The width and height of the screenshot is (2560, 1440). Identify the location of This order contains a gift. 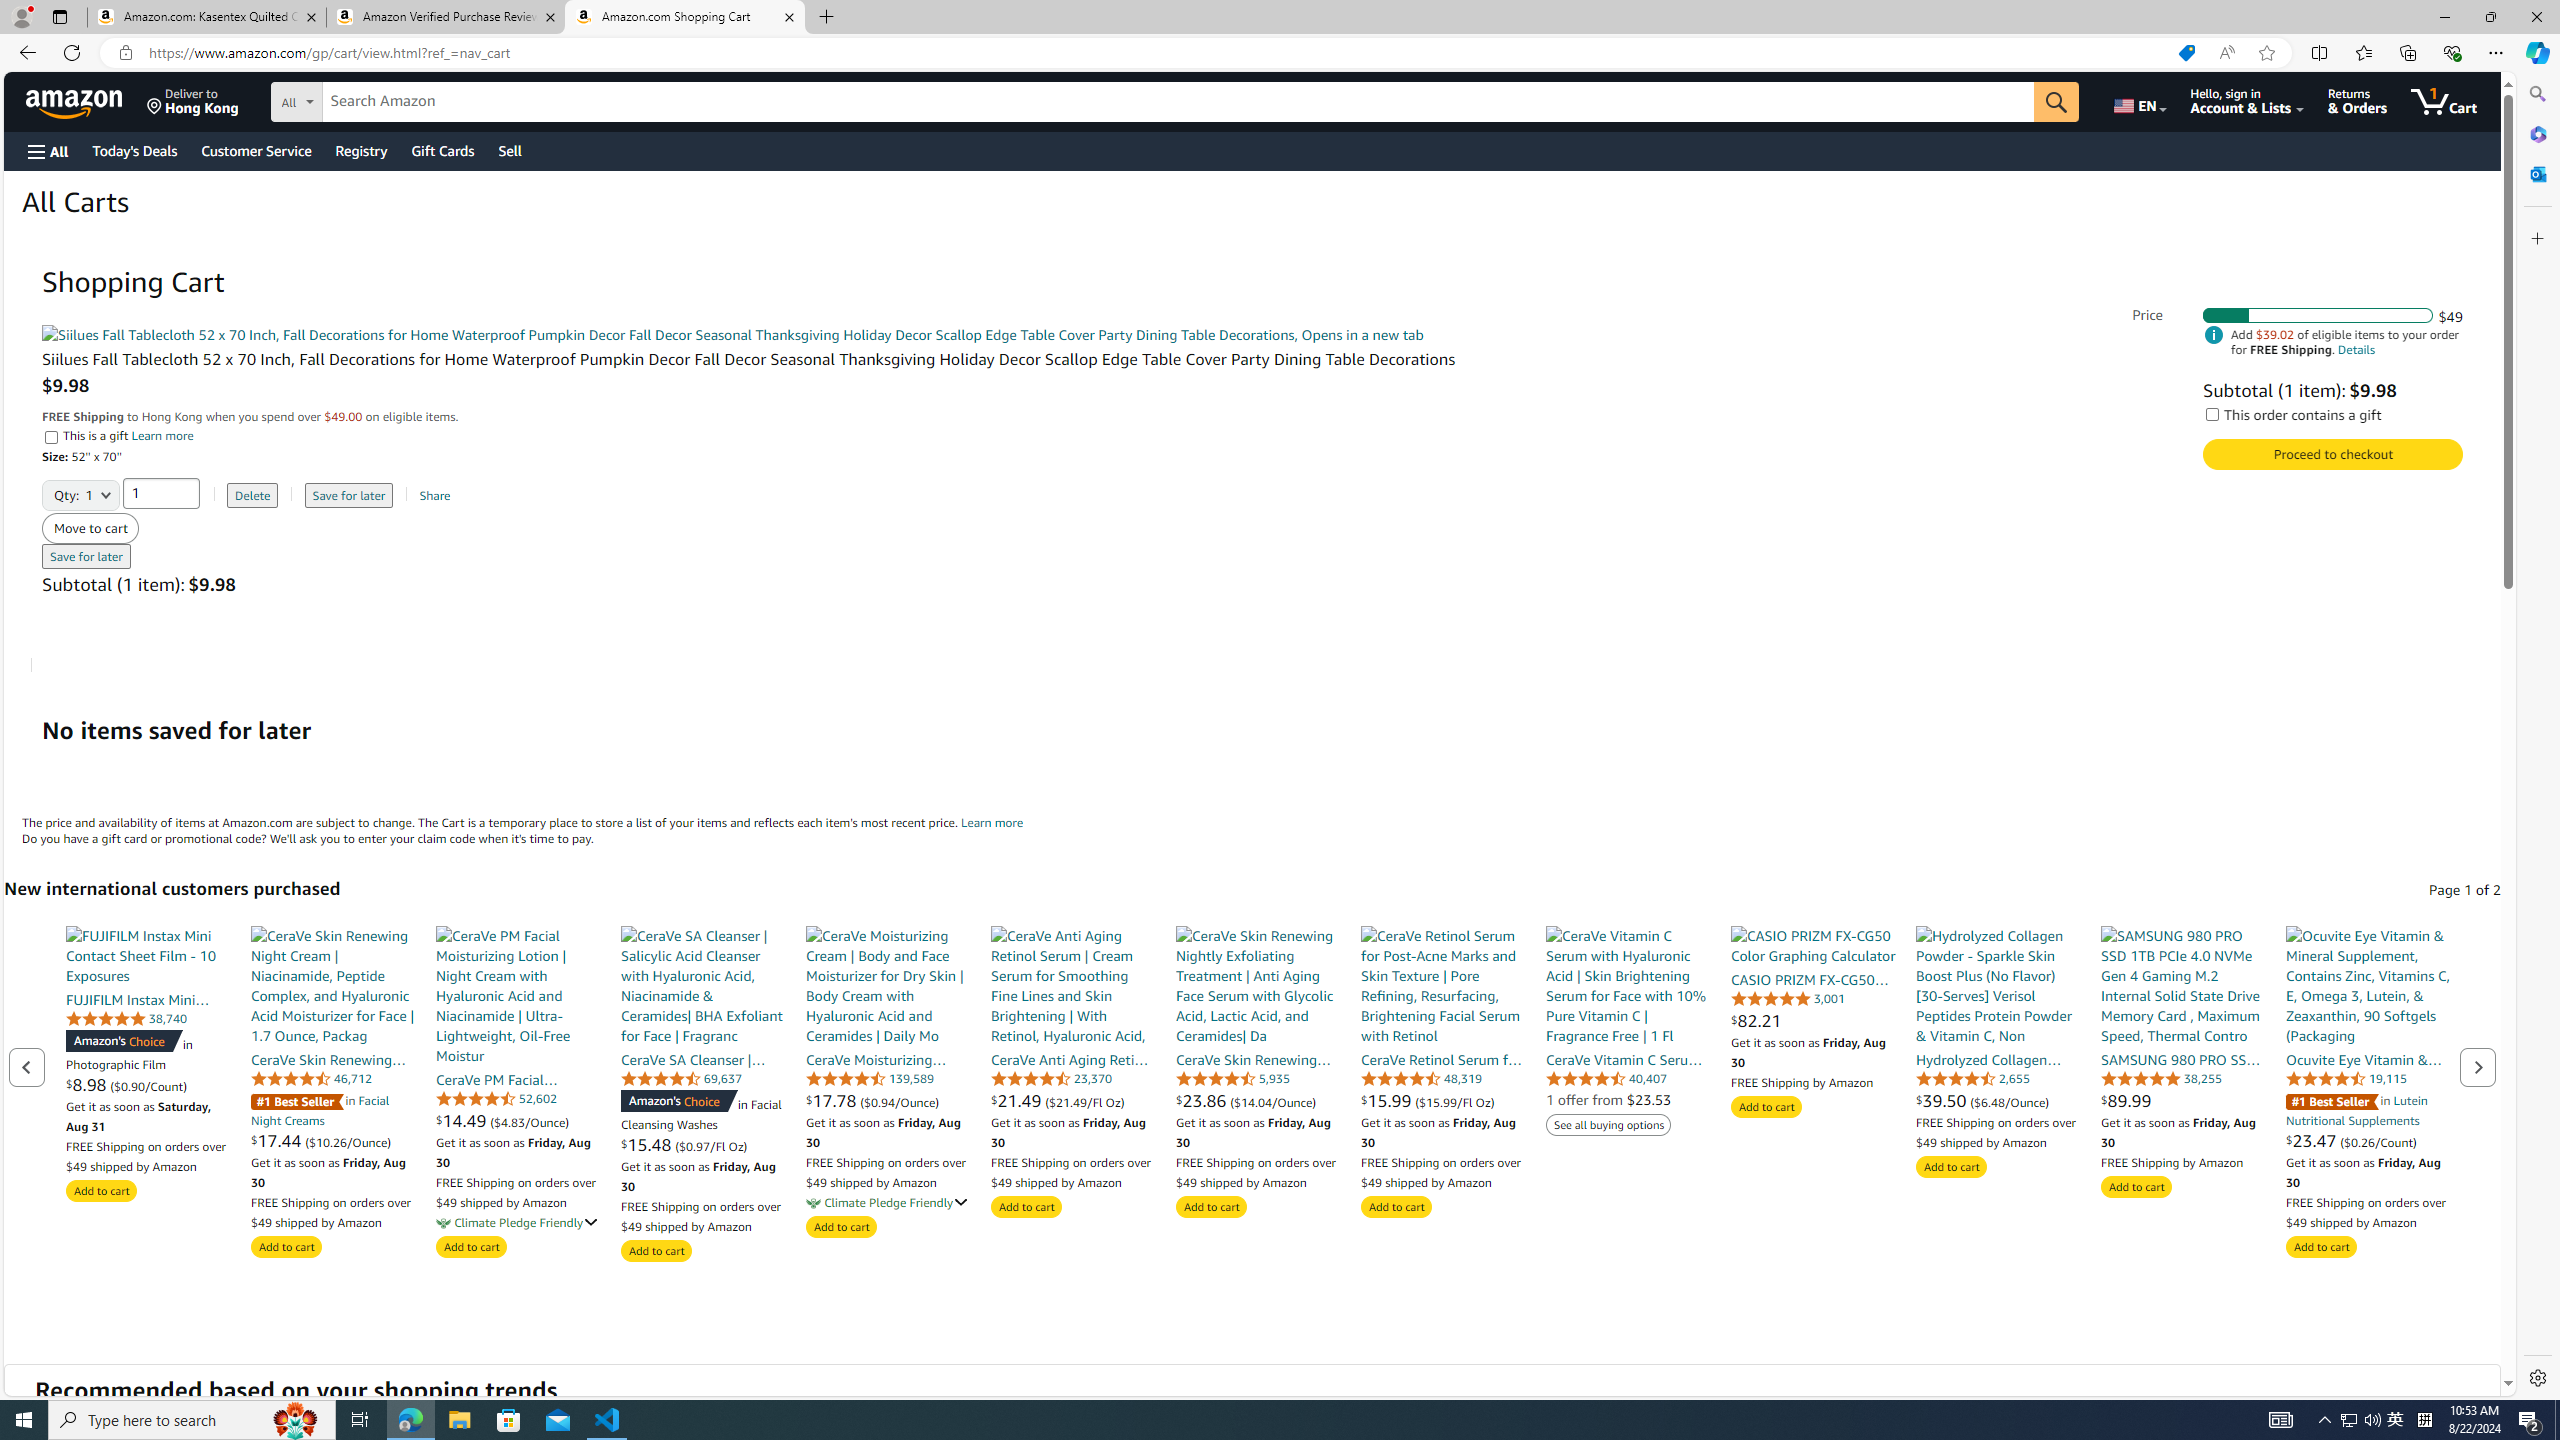
(2212, 414).